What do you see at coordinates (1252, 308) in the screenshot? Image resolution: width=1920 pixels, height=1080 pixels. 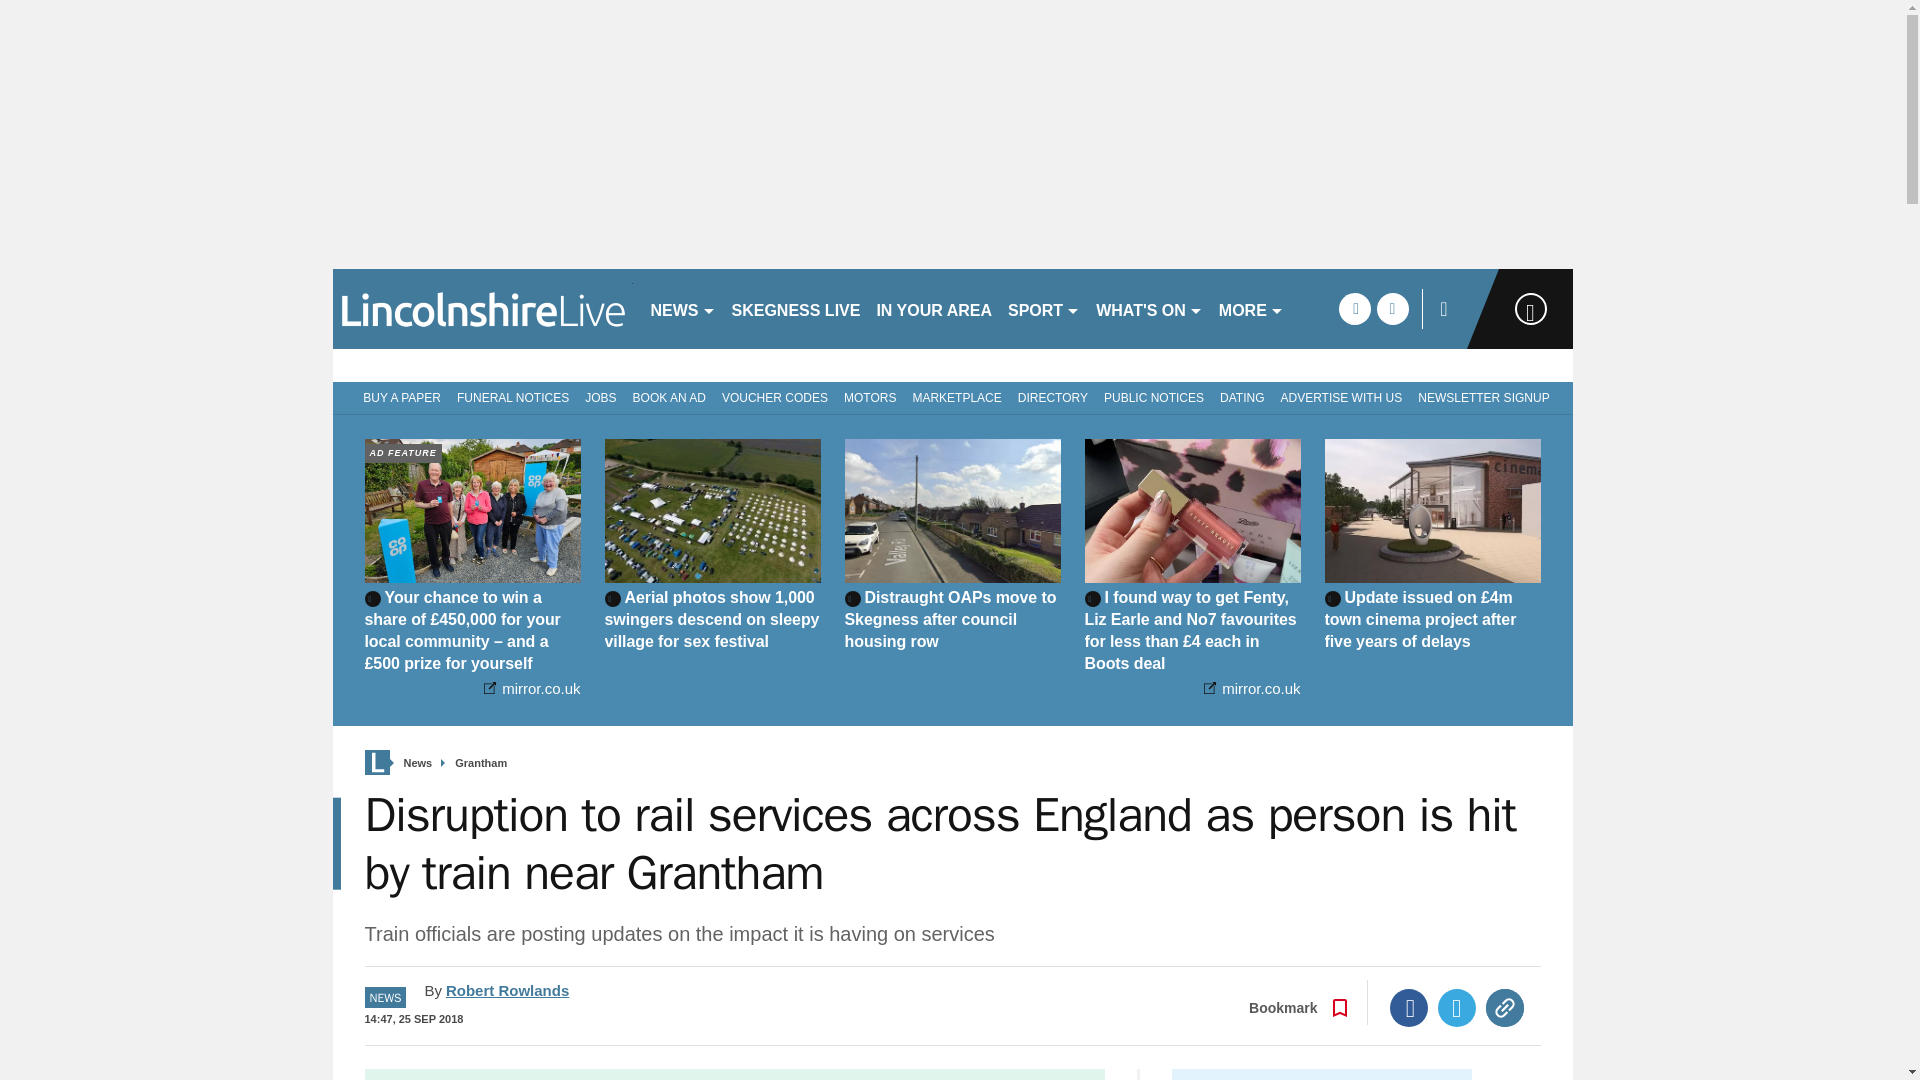 I see `MORE` at bounding box center [1252, 308].